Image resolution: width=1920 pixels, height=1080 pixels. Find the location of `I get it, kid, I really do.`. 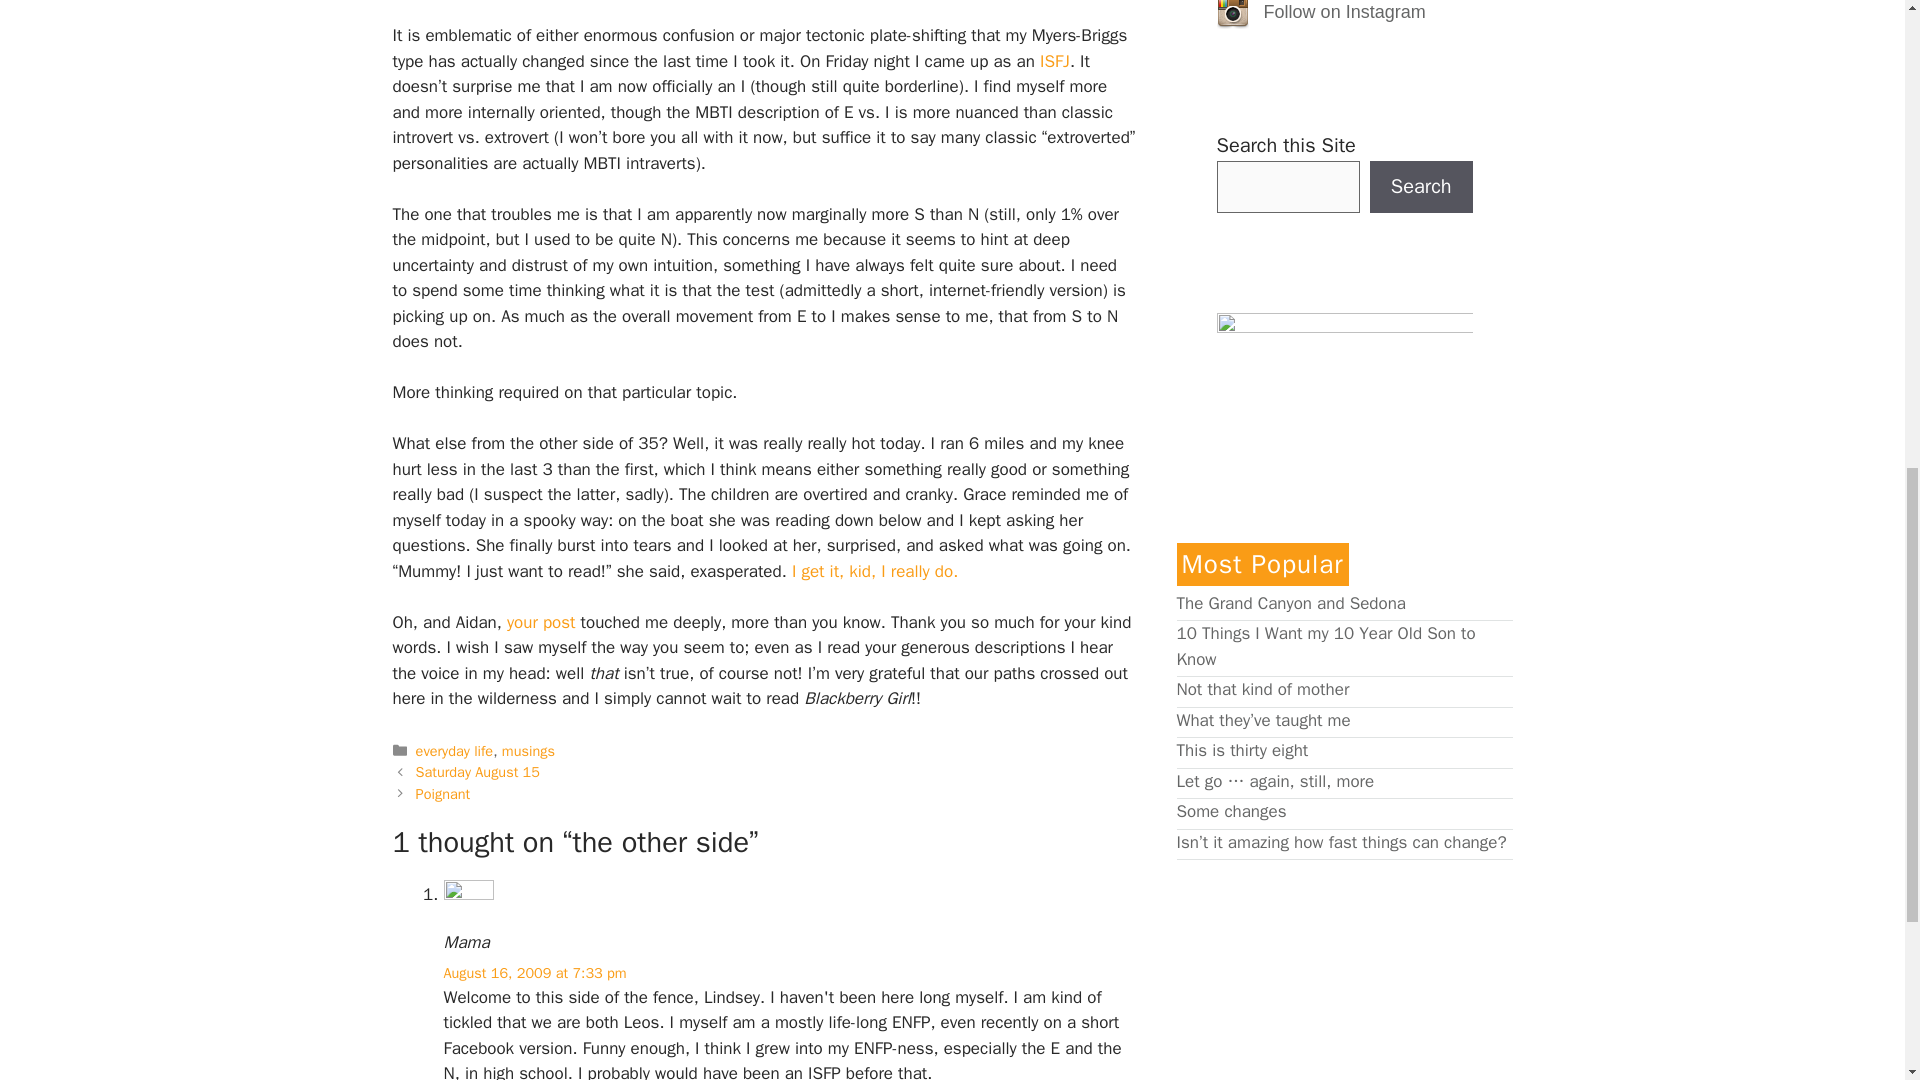

I get it, kid, I really do. is located at coordinates (874, 571).